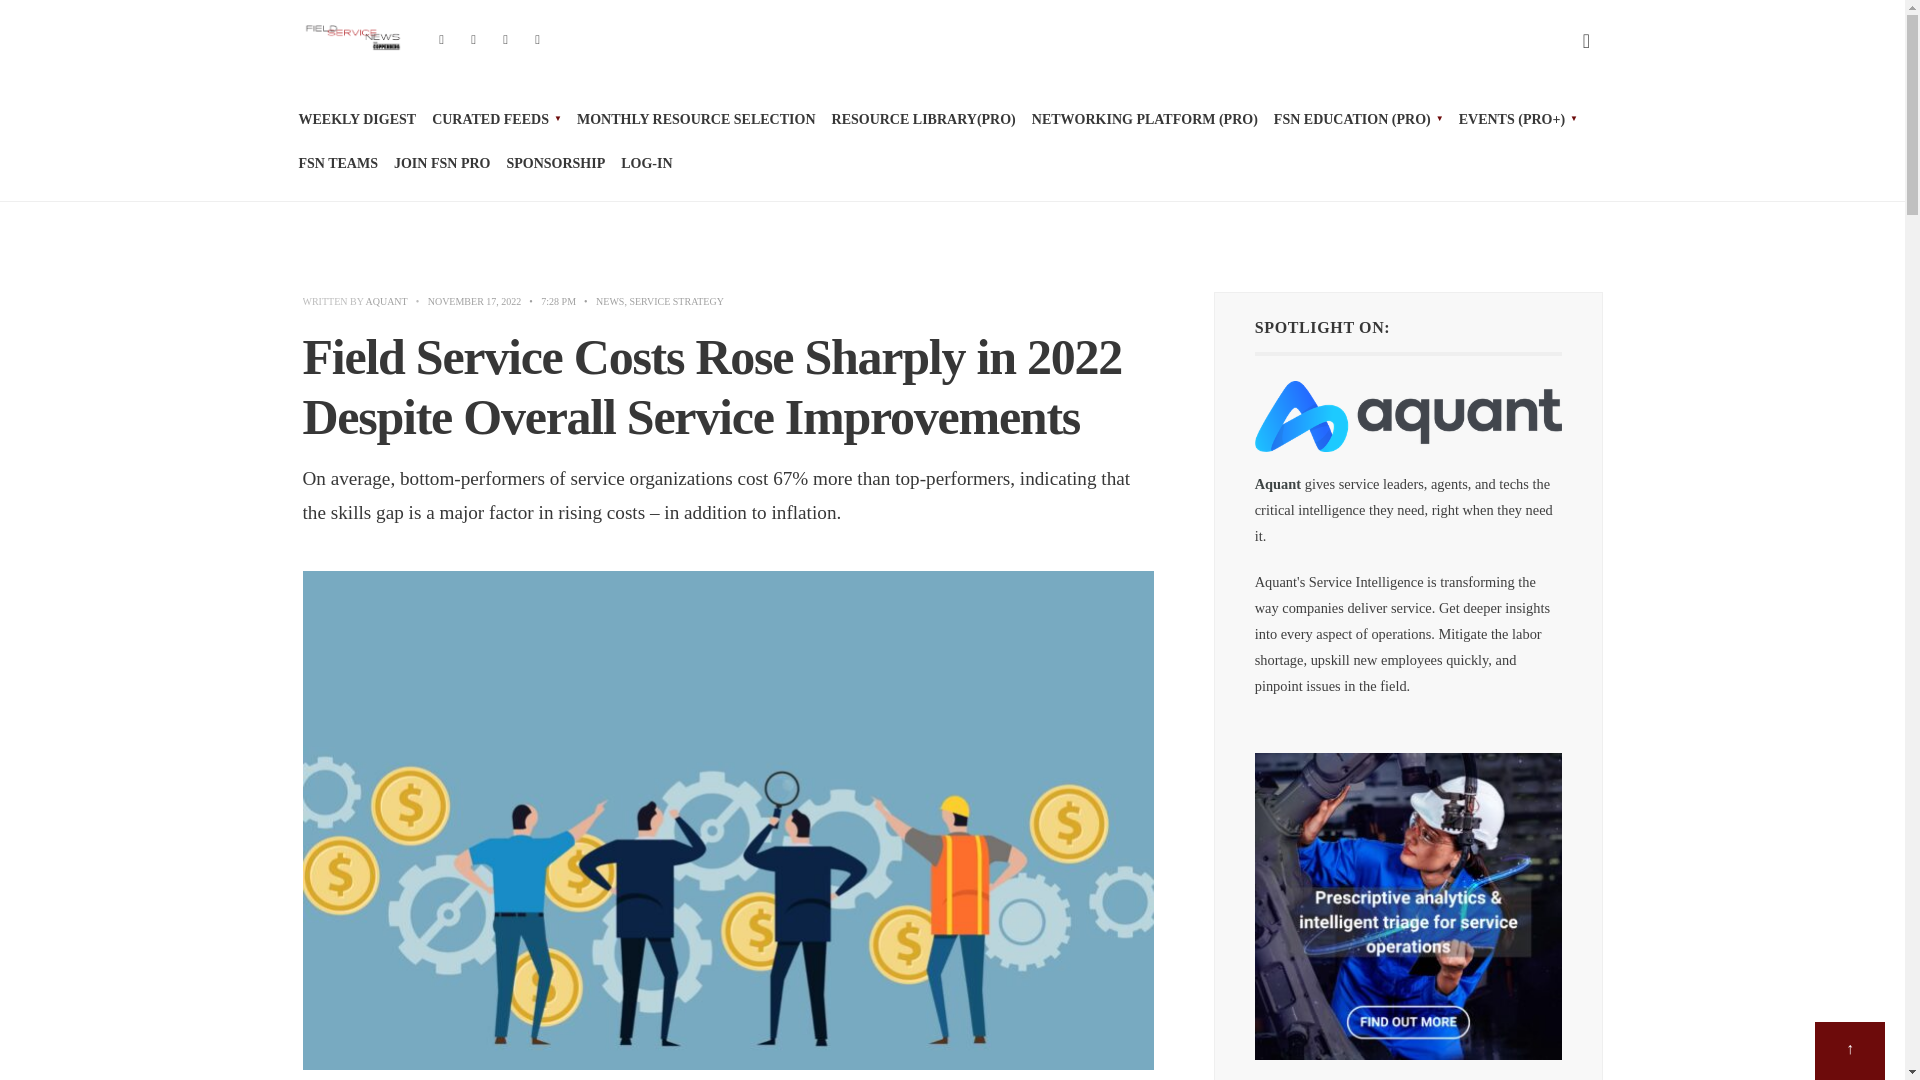  What do you see at coordinates (442, 41) in the screenshot?
I see `Facebook` at bounding box center [442, 41].